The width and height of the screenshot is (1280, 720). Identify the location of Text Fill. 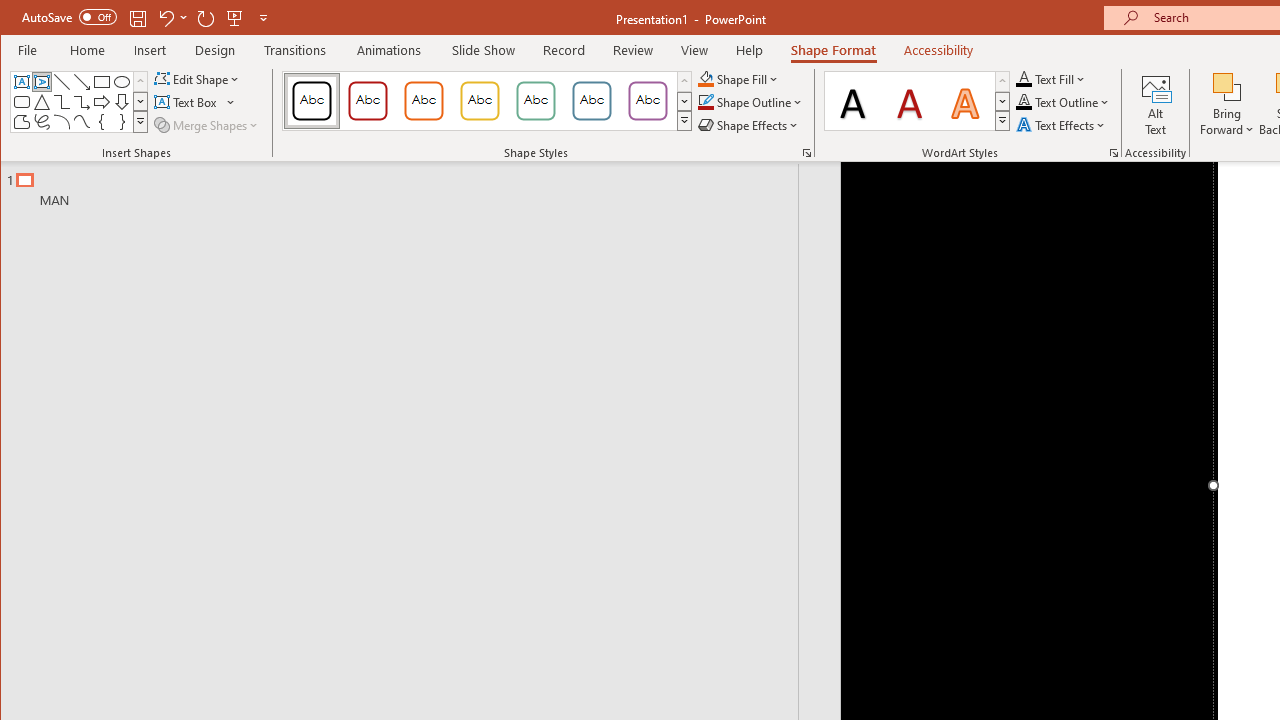
(1051, 78).